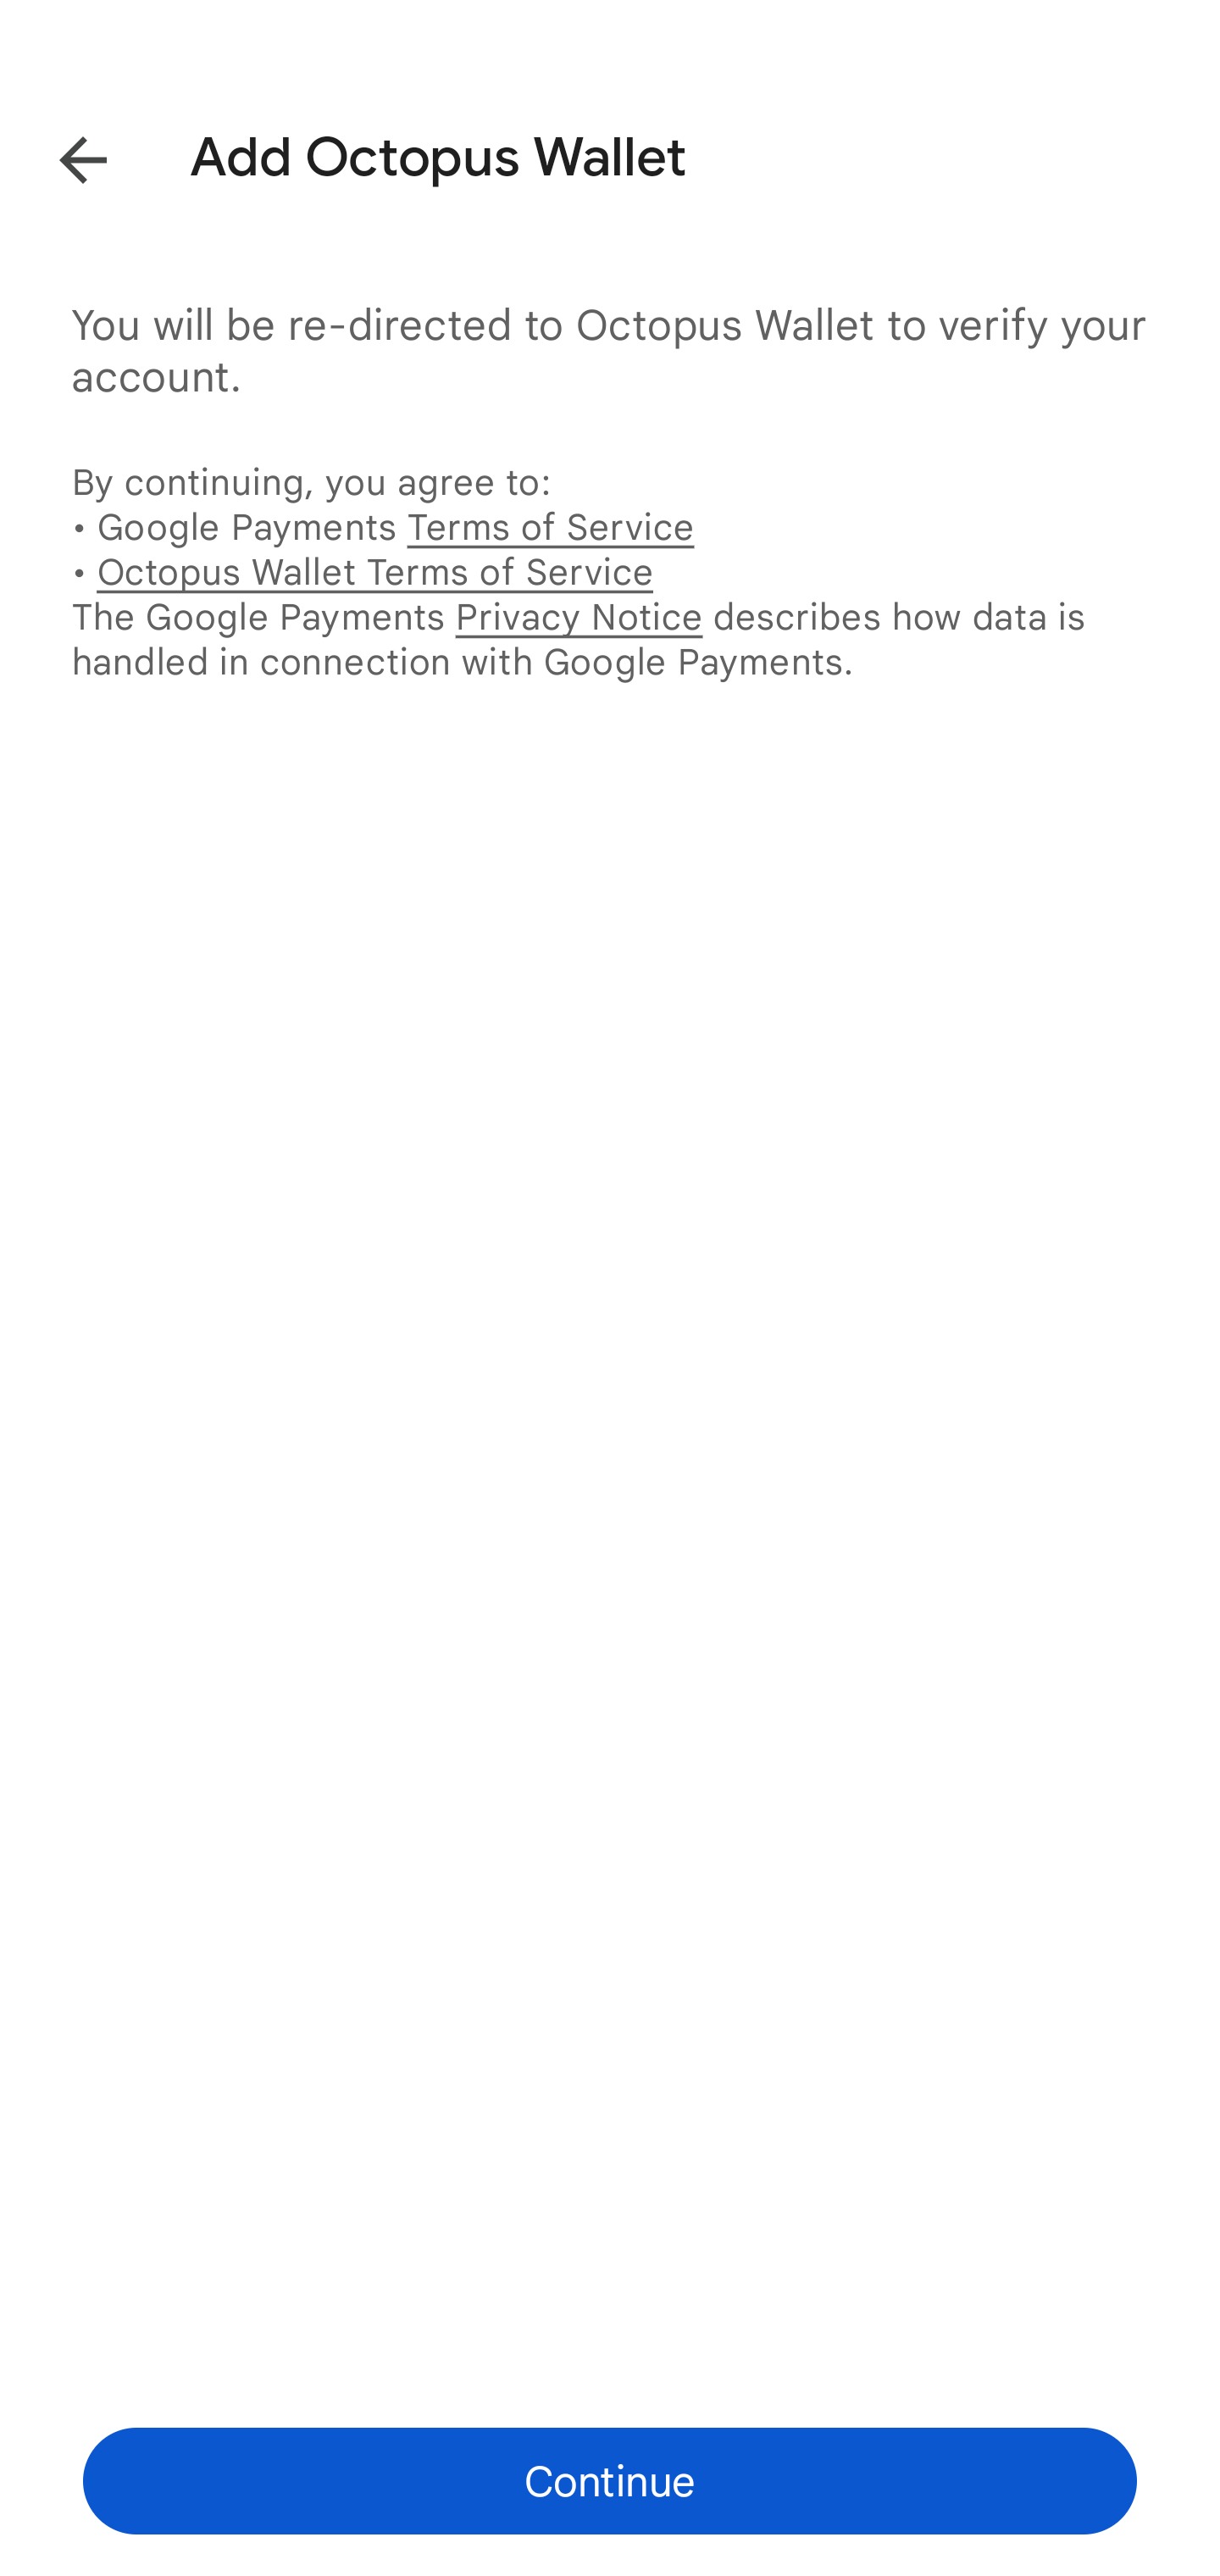  Describe the element at coordinates (610, 2481) in the screenshot. I see `Continue` at that location.